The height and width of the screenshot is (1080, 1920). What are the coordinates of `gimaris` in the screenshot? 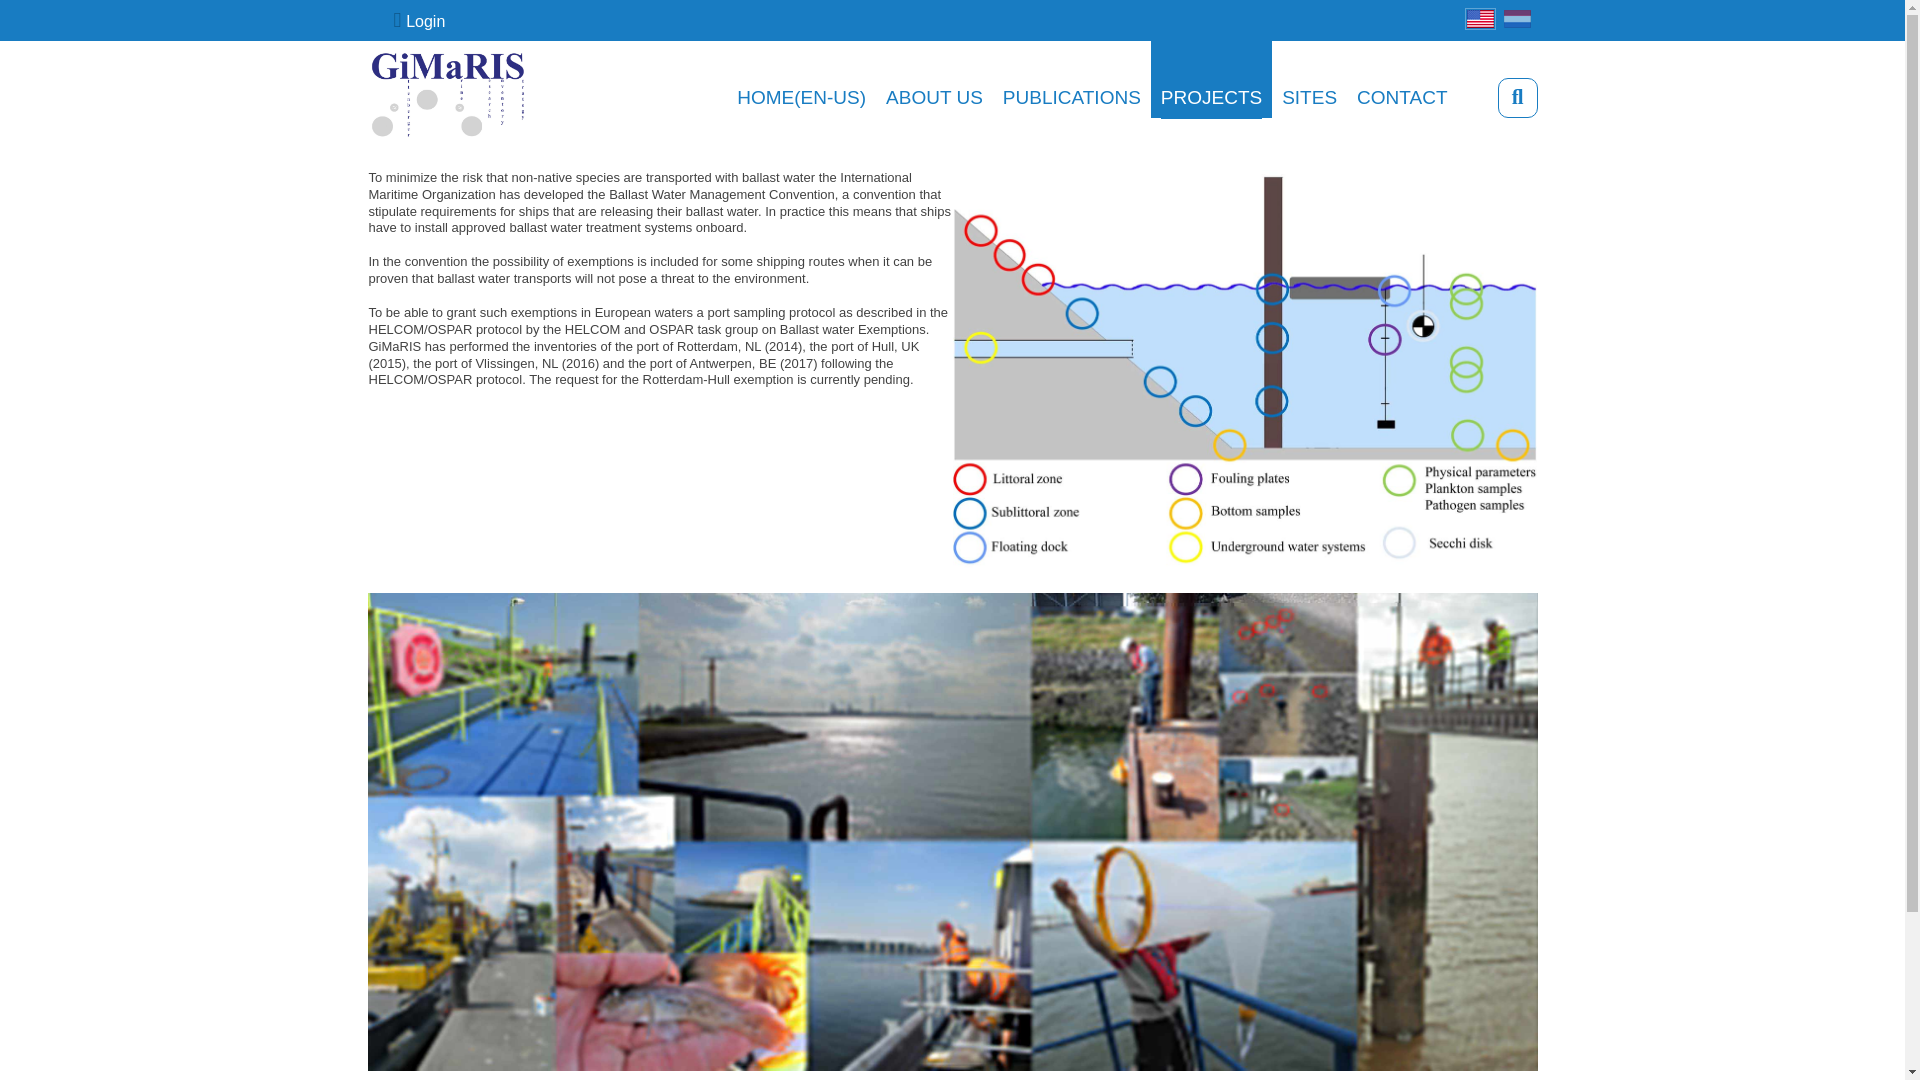 It's located at (448, 96).